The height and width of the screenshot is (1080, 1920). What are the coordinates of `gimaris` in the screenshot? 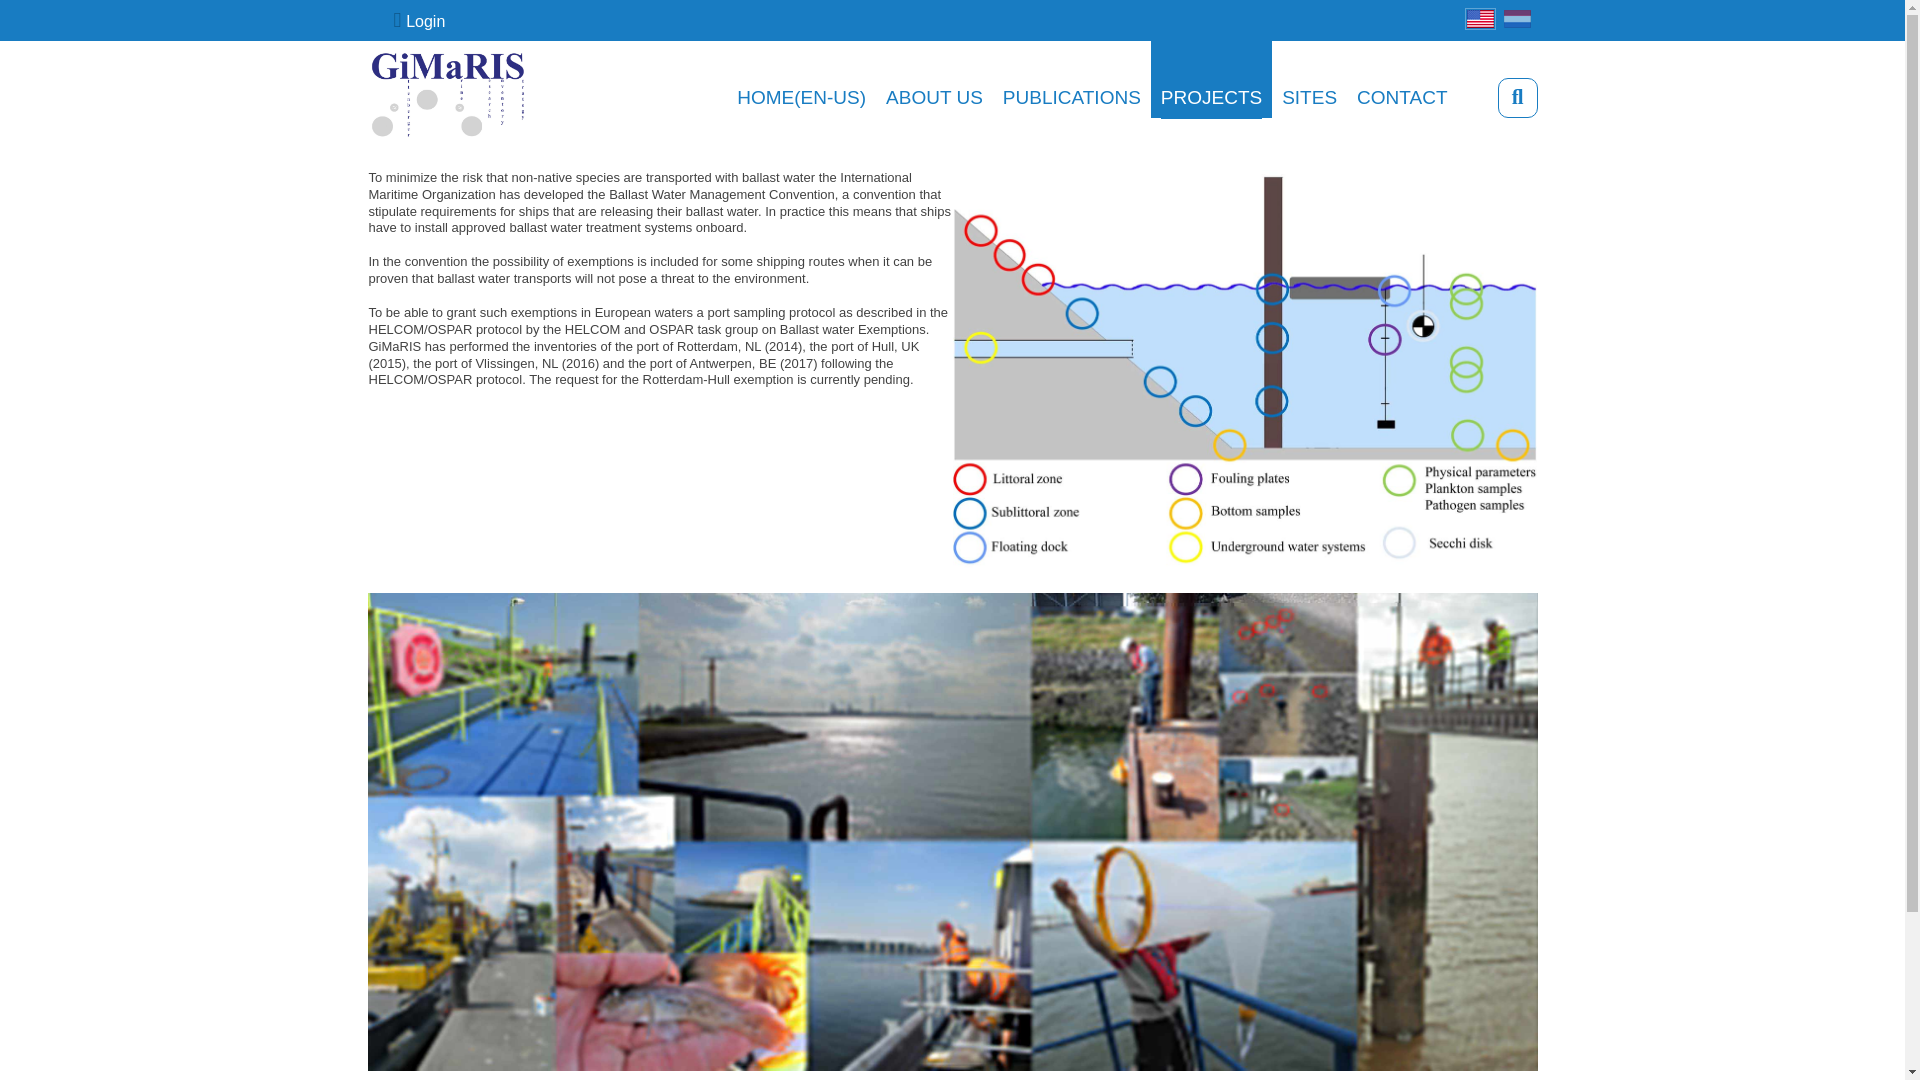 It's located at (448, 96).